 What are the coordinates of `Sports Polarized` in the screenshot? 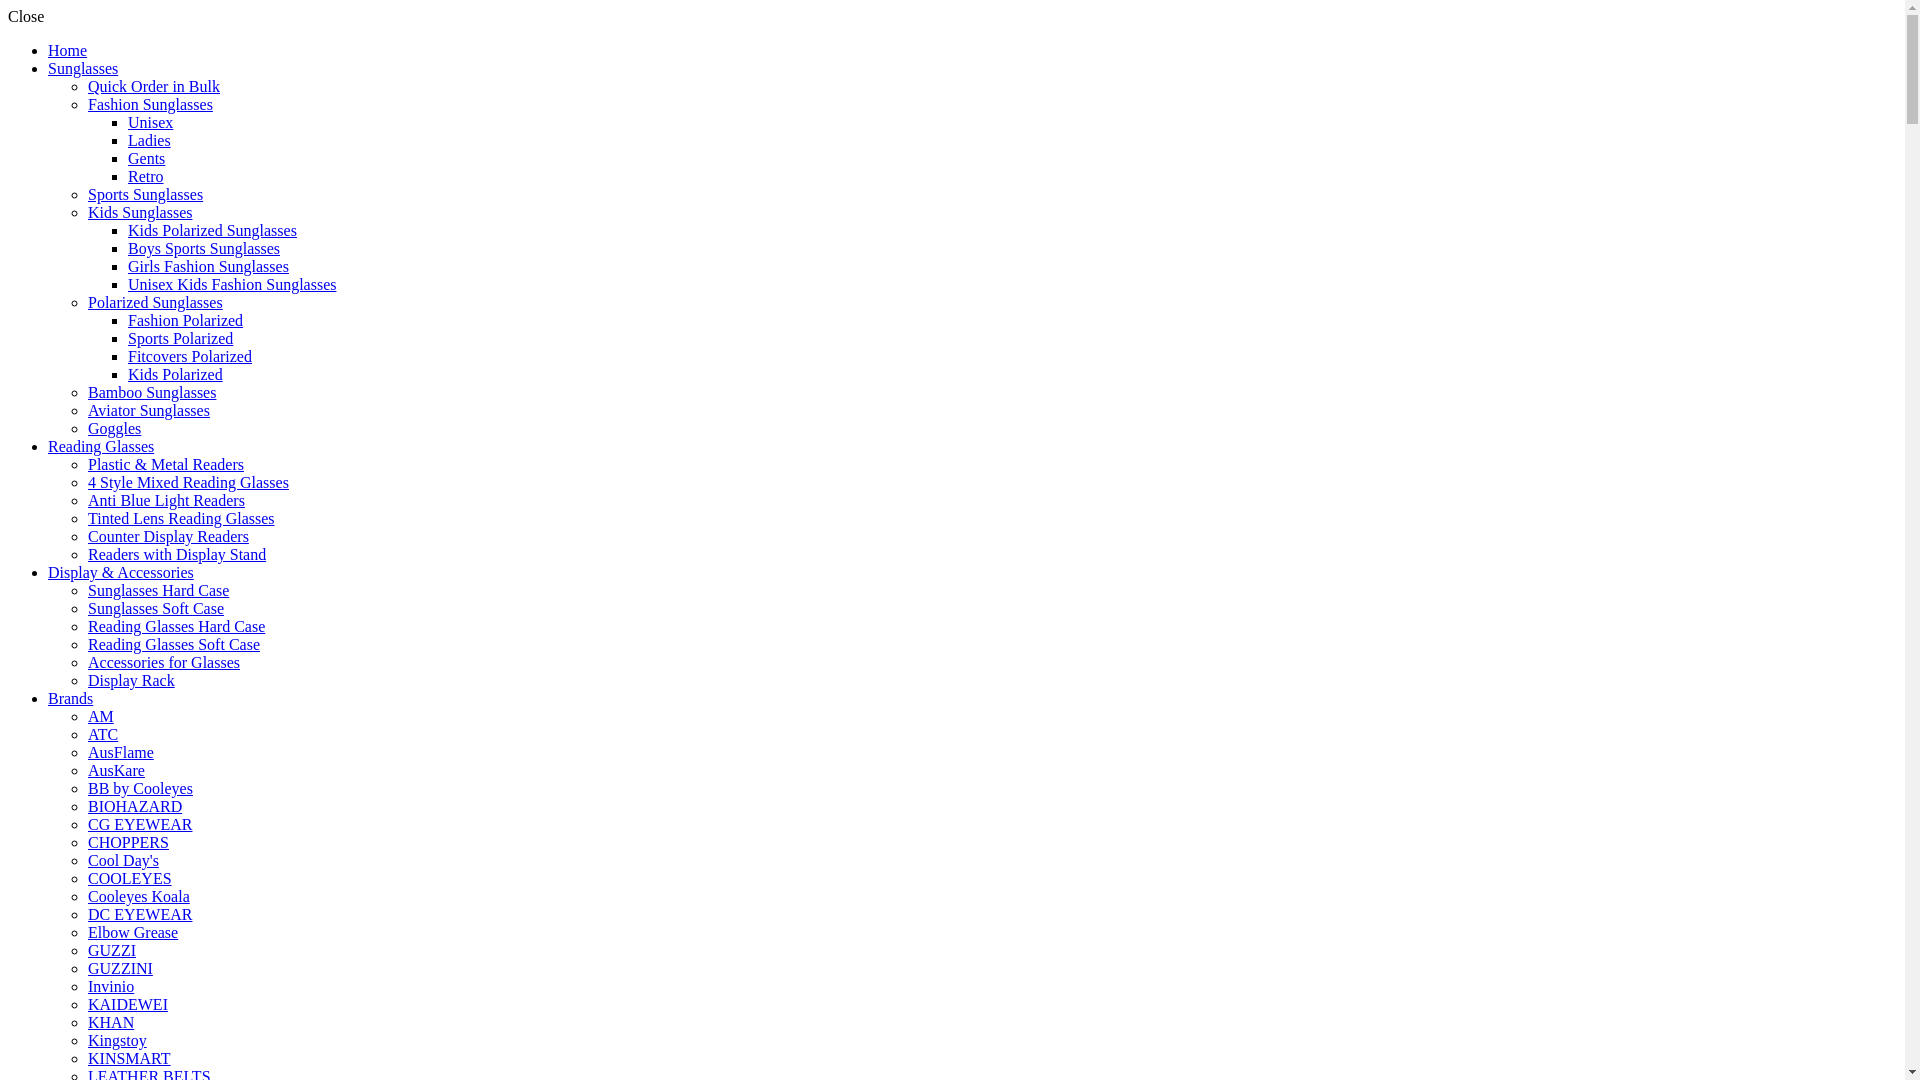 It's located at (180, 338).